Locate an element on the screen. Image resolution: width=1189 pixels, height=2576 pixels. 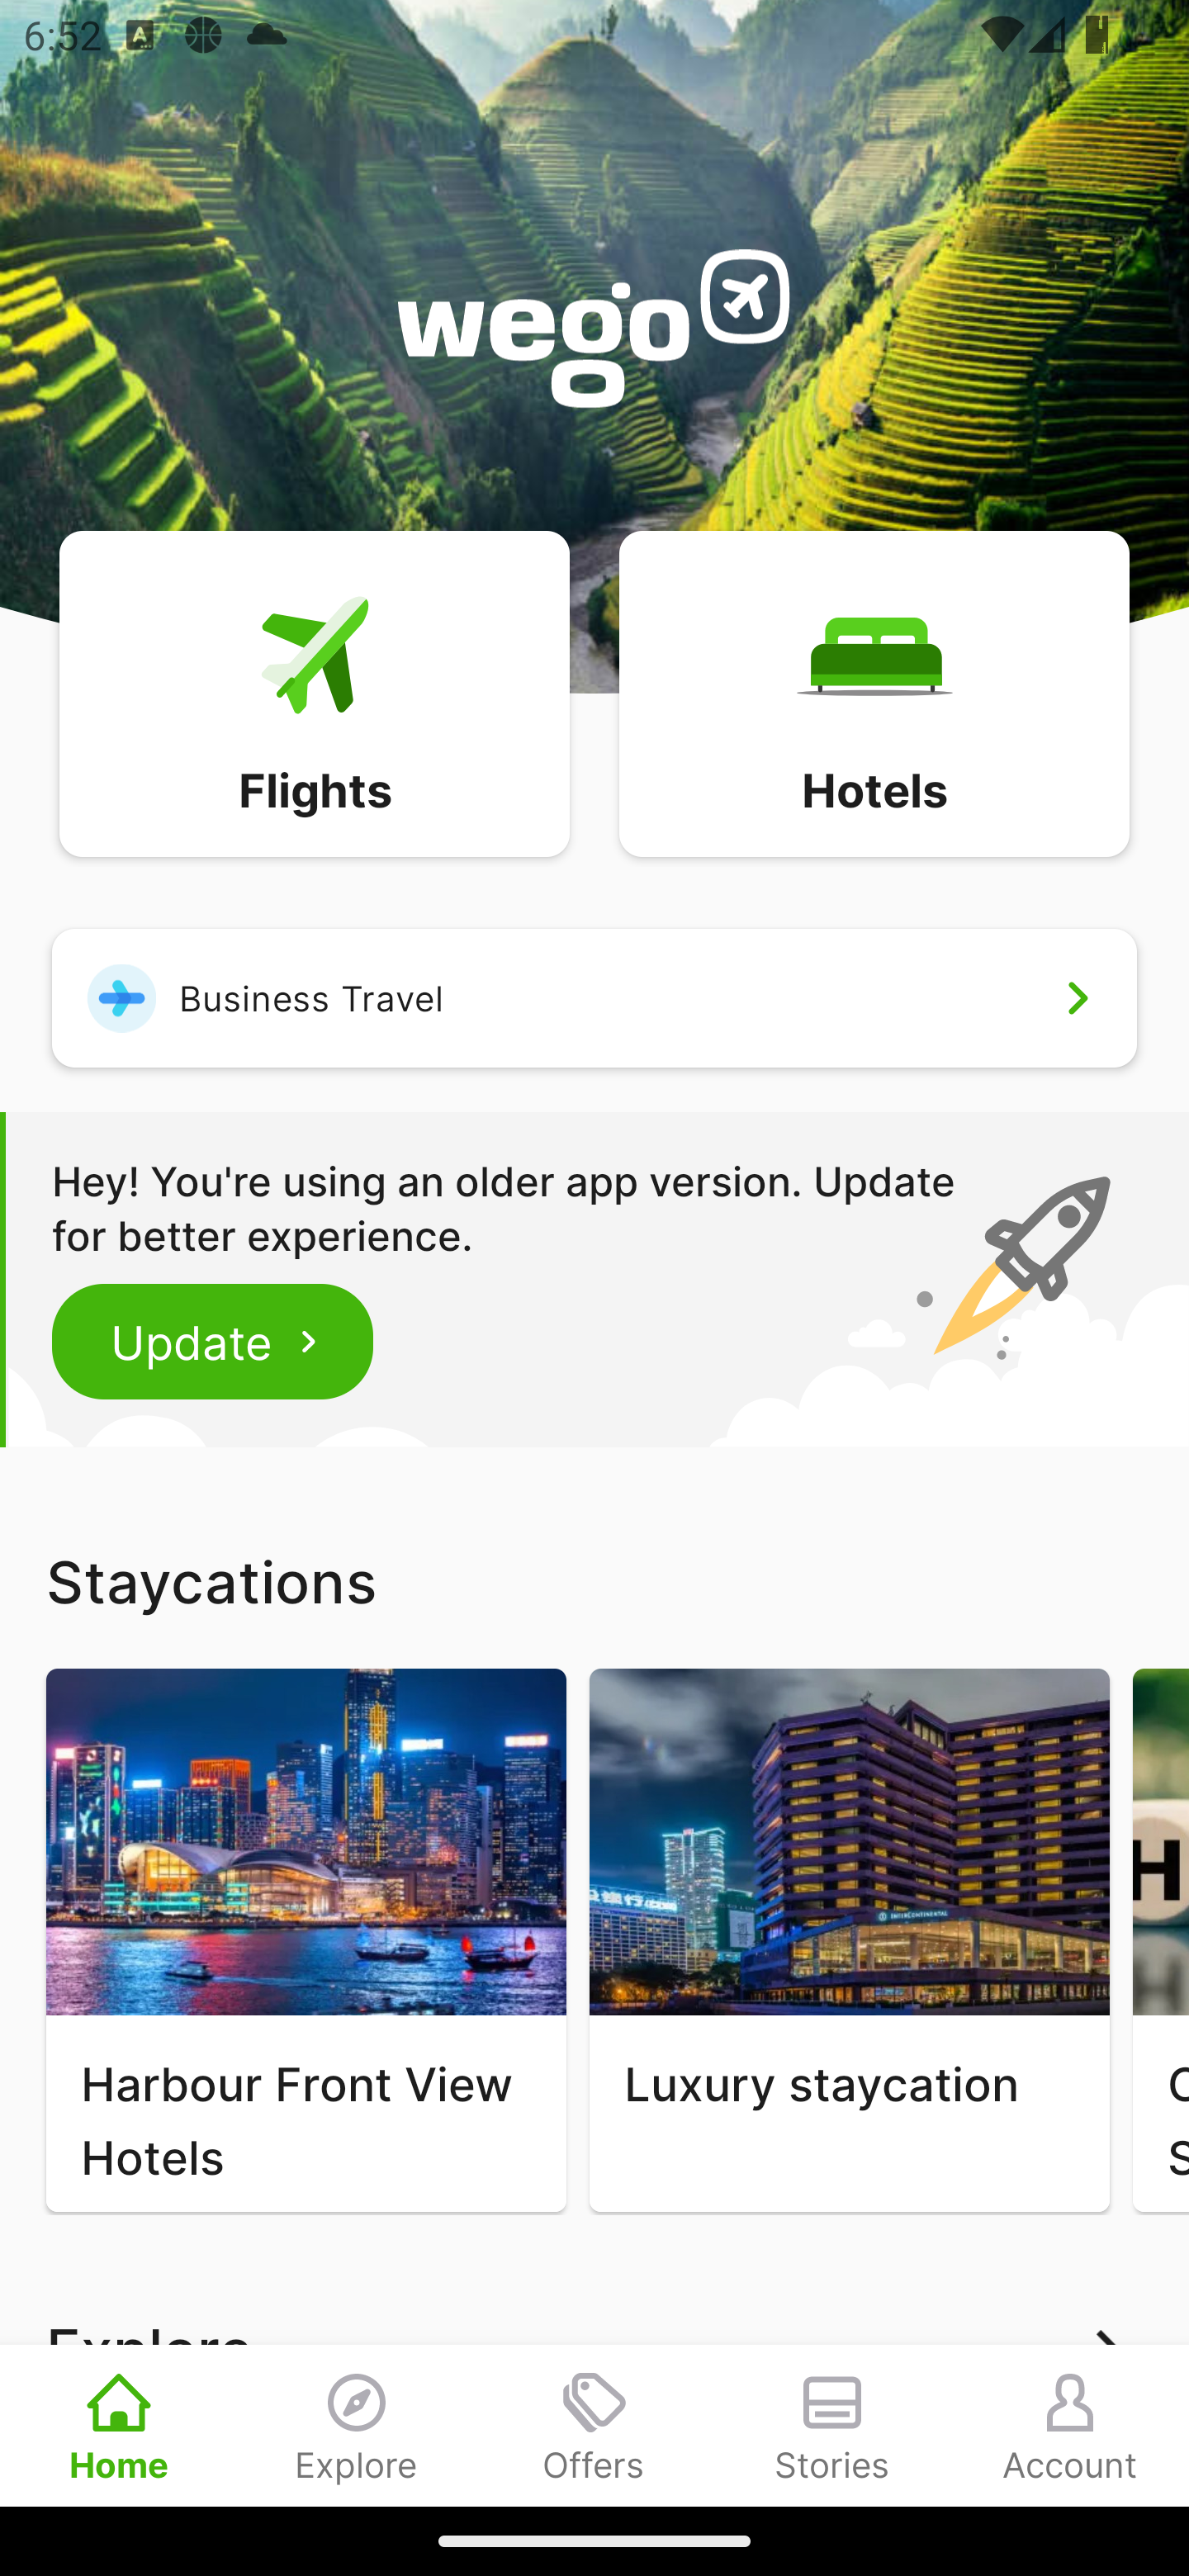
Business Travel is located at coordinates (594, 997).